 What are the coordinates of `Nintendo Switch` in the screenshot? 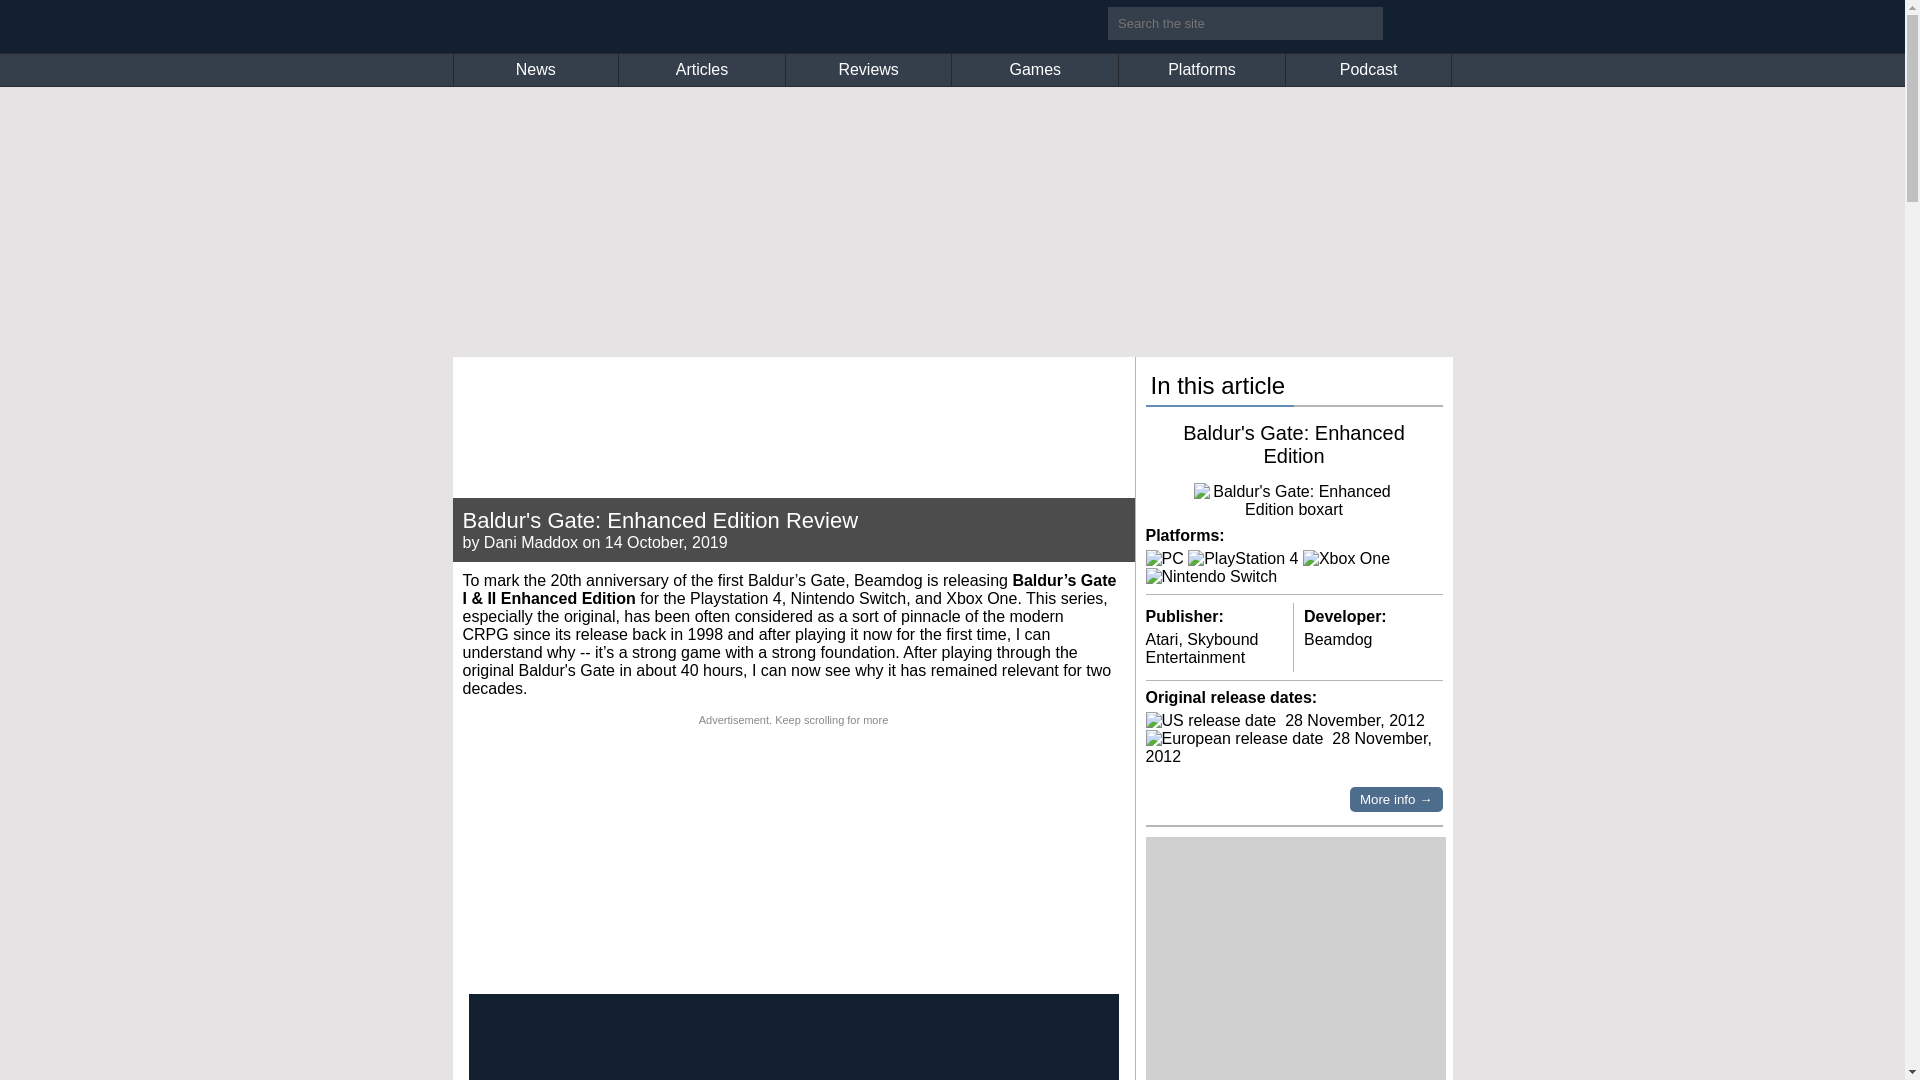 It's located at (1212, 577).